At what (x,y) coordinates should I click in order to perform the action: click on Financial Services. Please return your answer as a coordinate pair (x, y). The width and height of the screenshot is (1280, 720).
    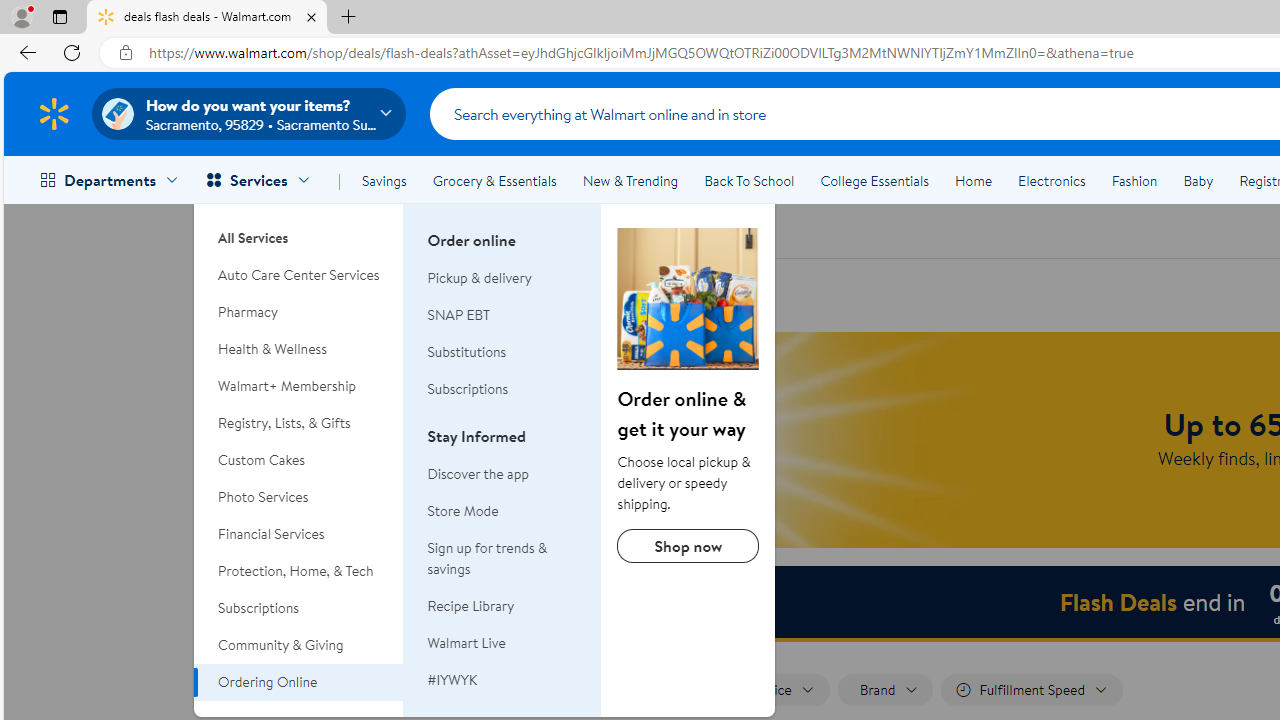
    Looking at the image, I should click on (299, 534).